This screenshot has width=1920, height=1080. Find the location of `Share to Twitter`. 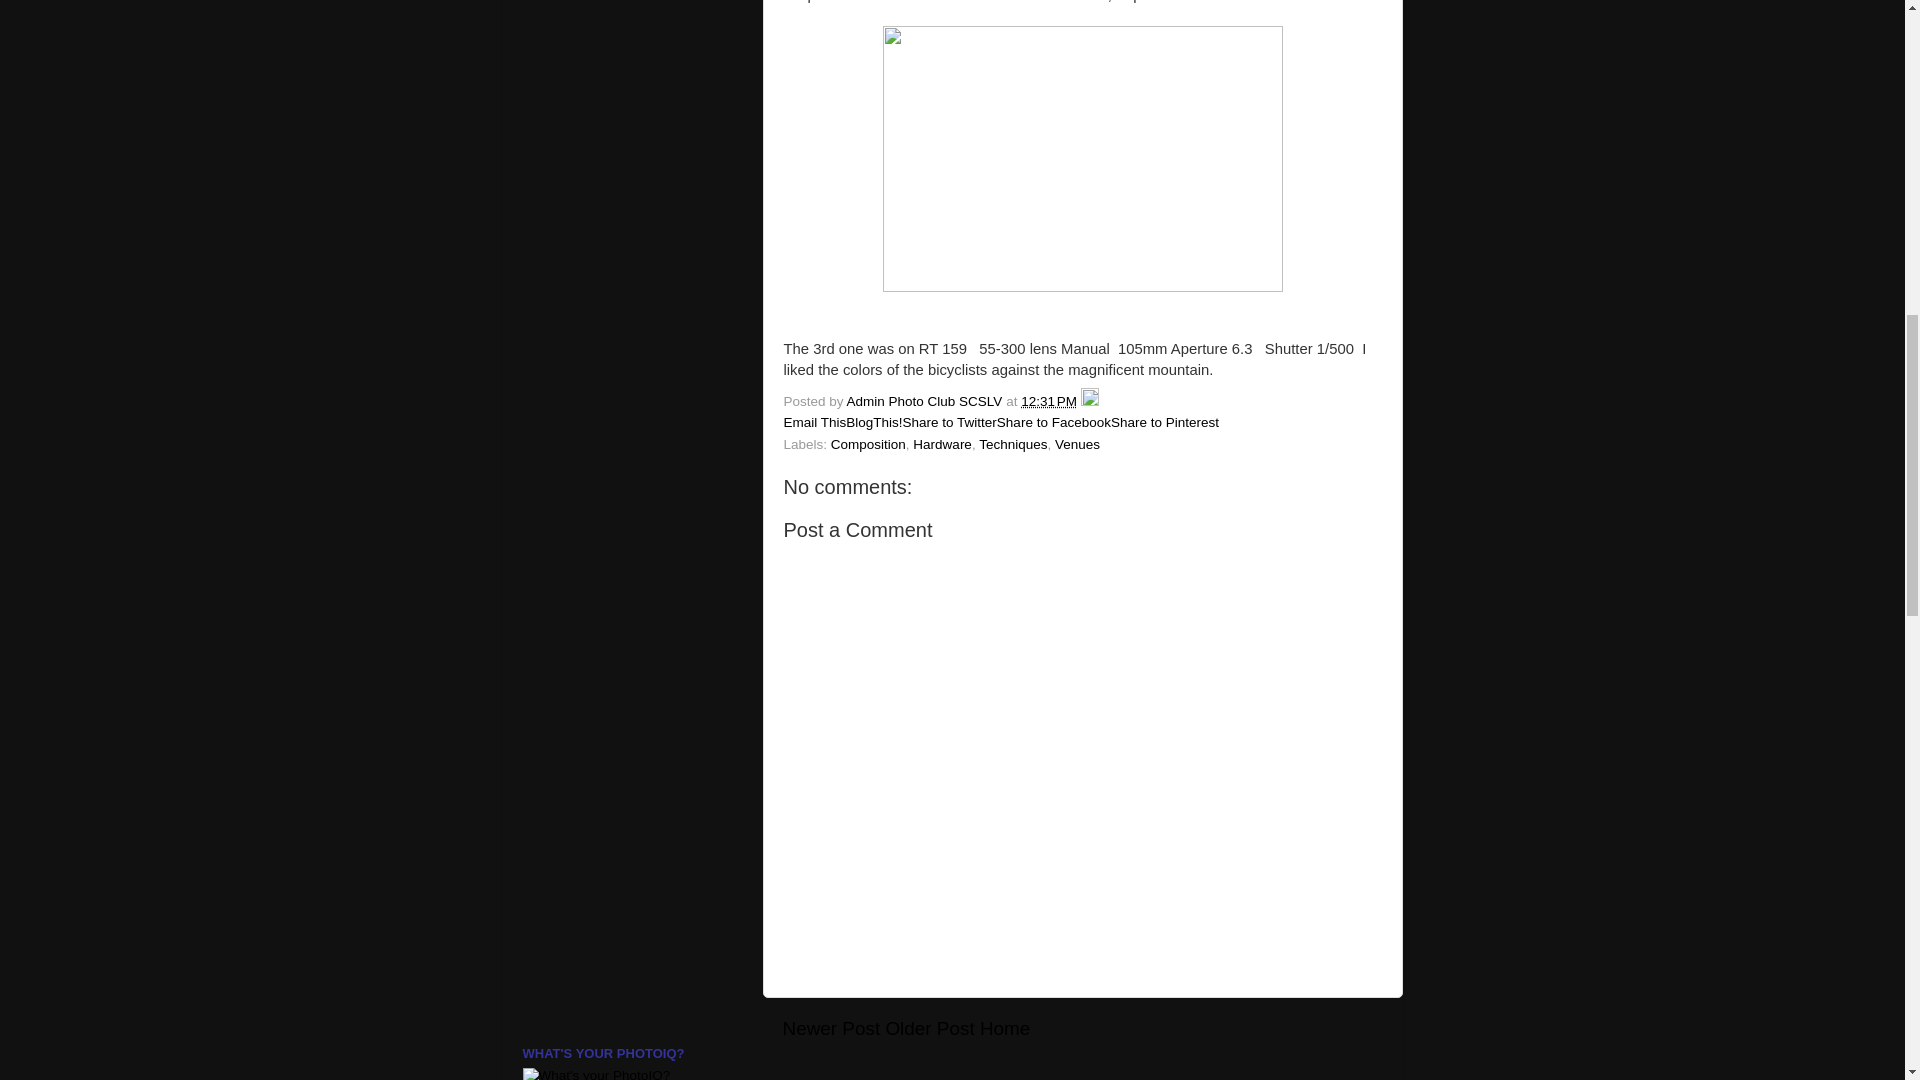

Share to Twitter is located at coordinates (949, 422).